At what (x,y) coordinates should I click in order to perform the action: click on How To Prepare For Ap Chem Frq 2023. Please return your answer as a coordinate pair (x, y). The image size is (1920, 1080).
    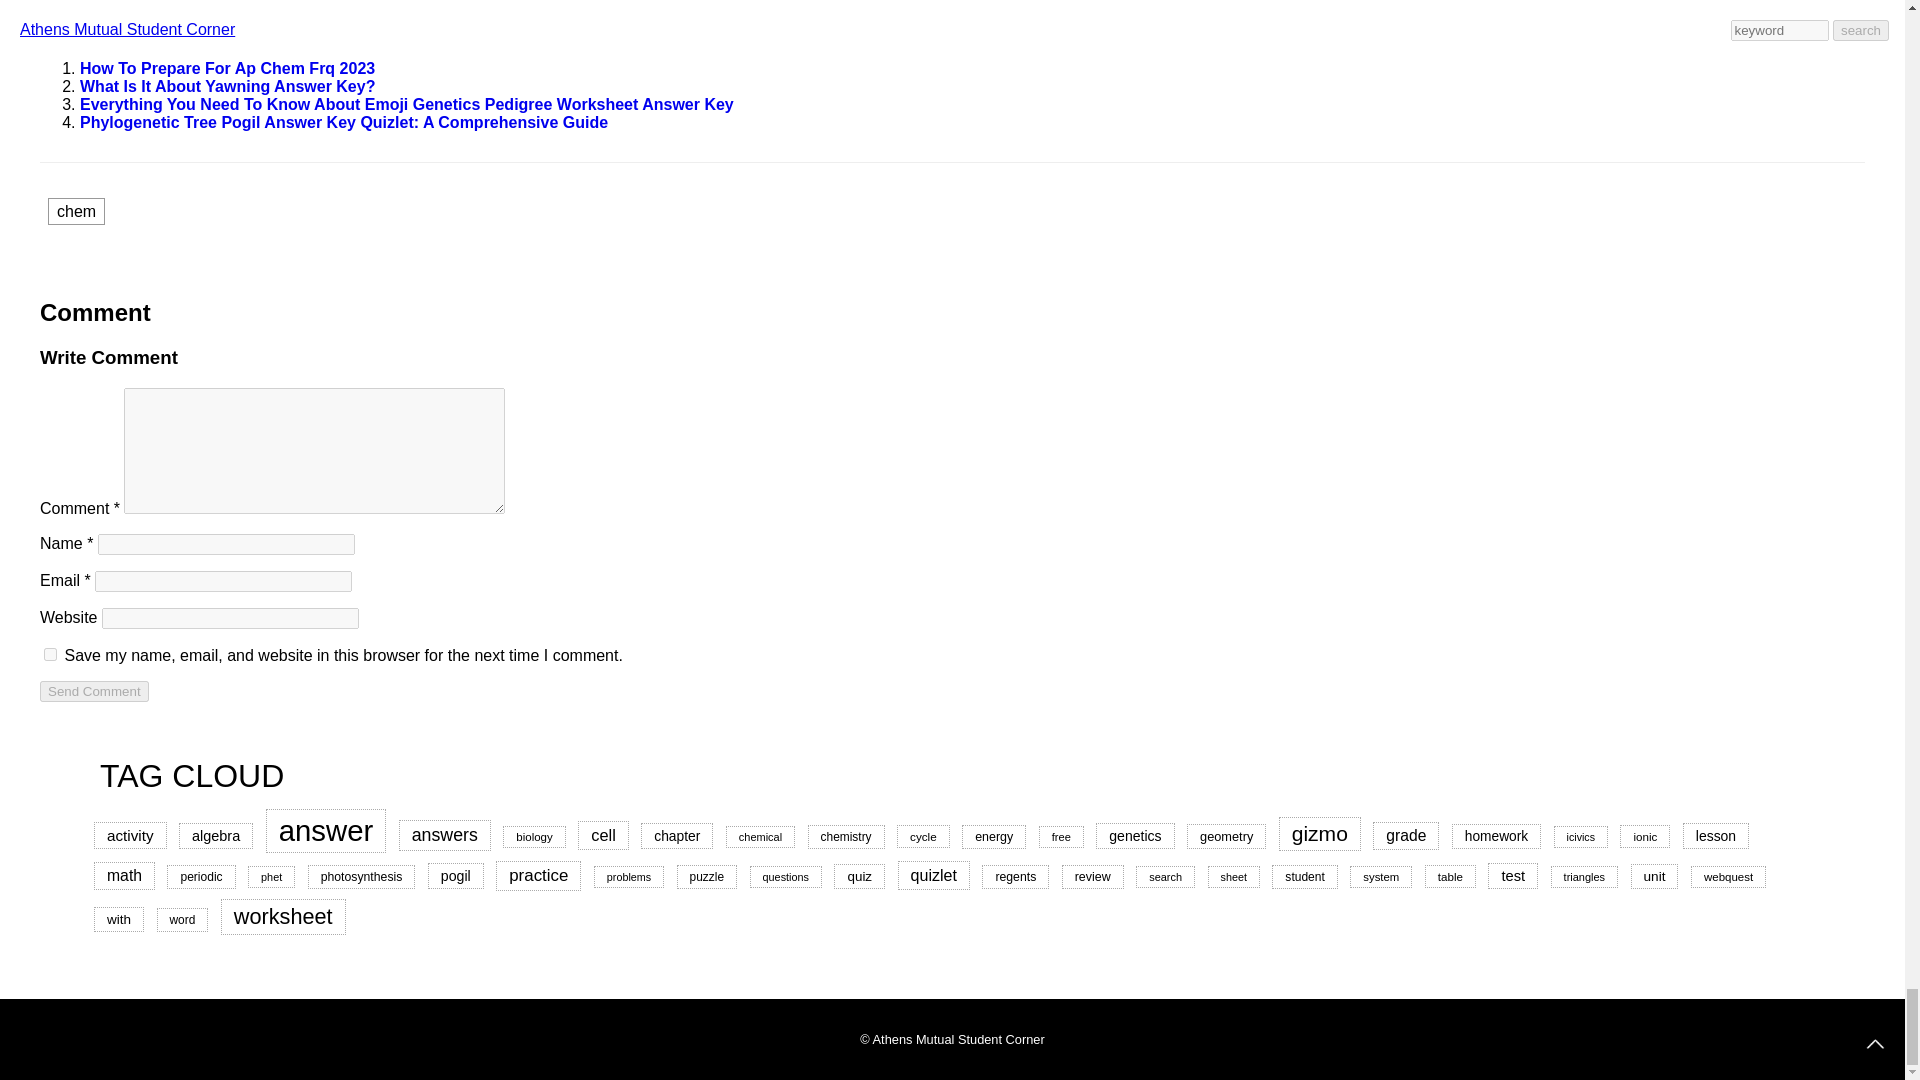
    Looking at the image, I should click on (227, 68).